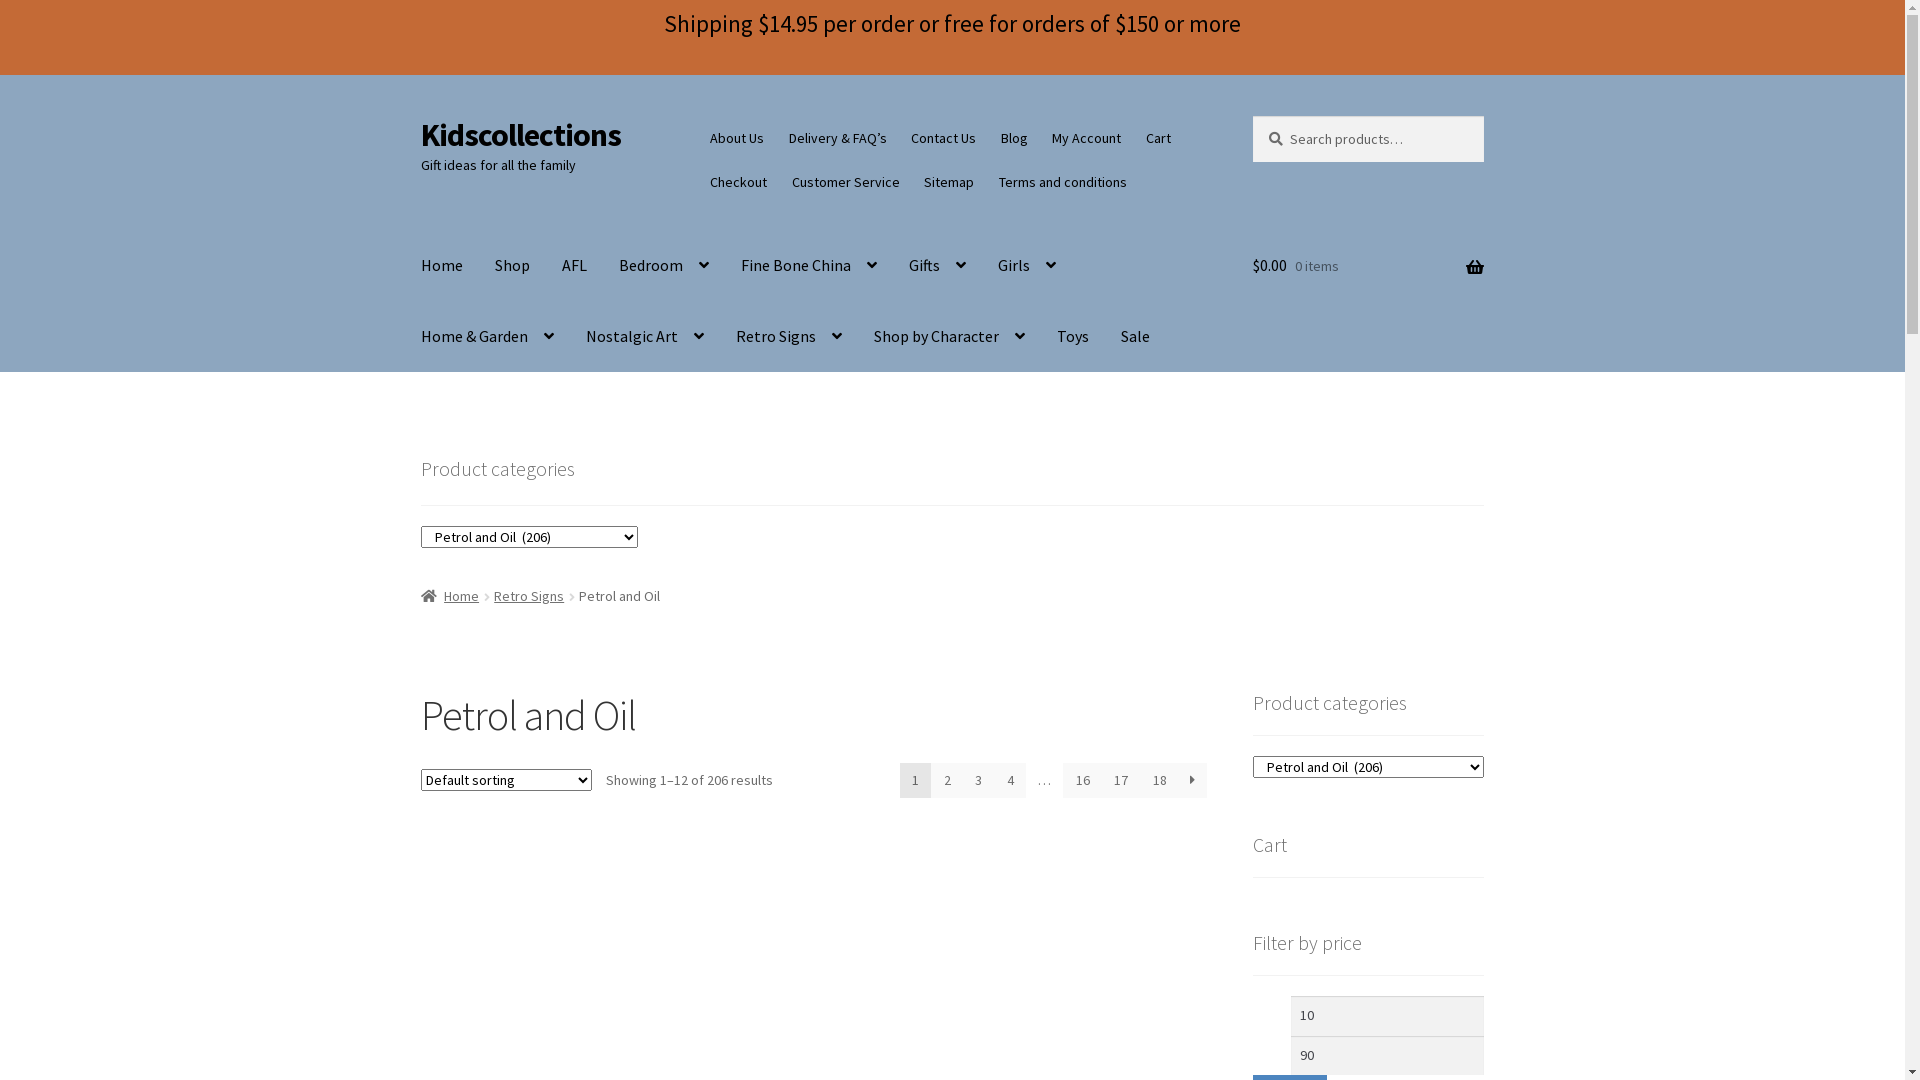  Describe the element at coordinates (1027, 265) in the screenshot. I see `Girls` at that location.